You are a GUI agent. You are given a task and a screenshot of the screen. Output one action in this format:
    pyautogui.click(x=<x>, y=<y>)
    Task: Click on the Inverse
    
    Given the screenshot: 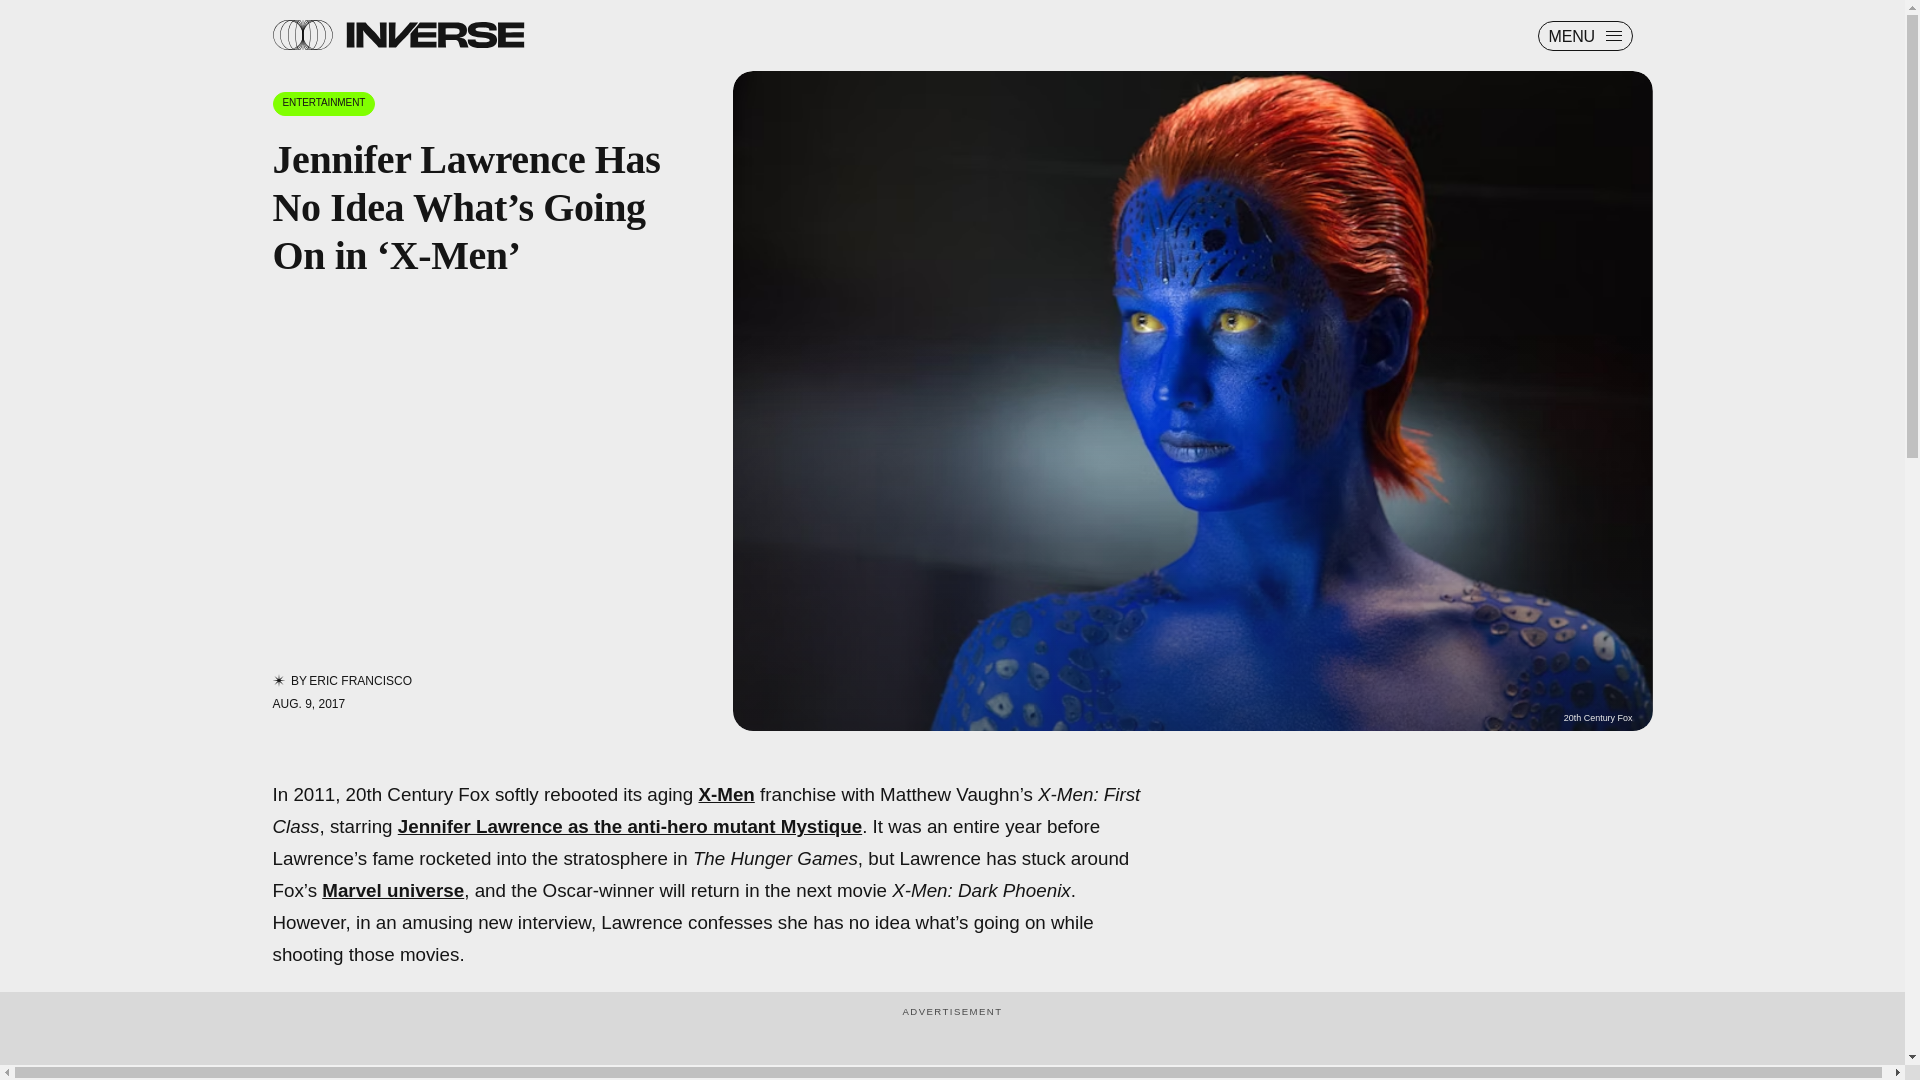 What is the action you would take?
    pyautogui.click(x=434, y=34)
    